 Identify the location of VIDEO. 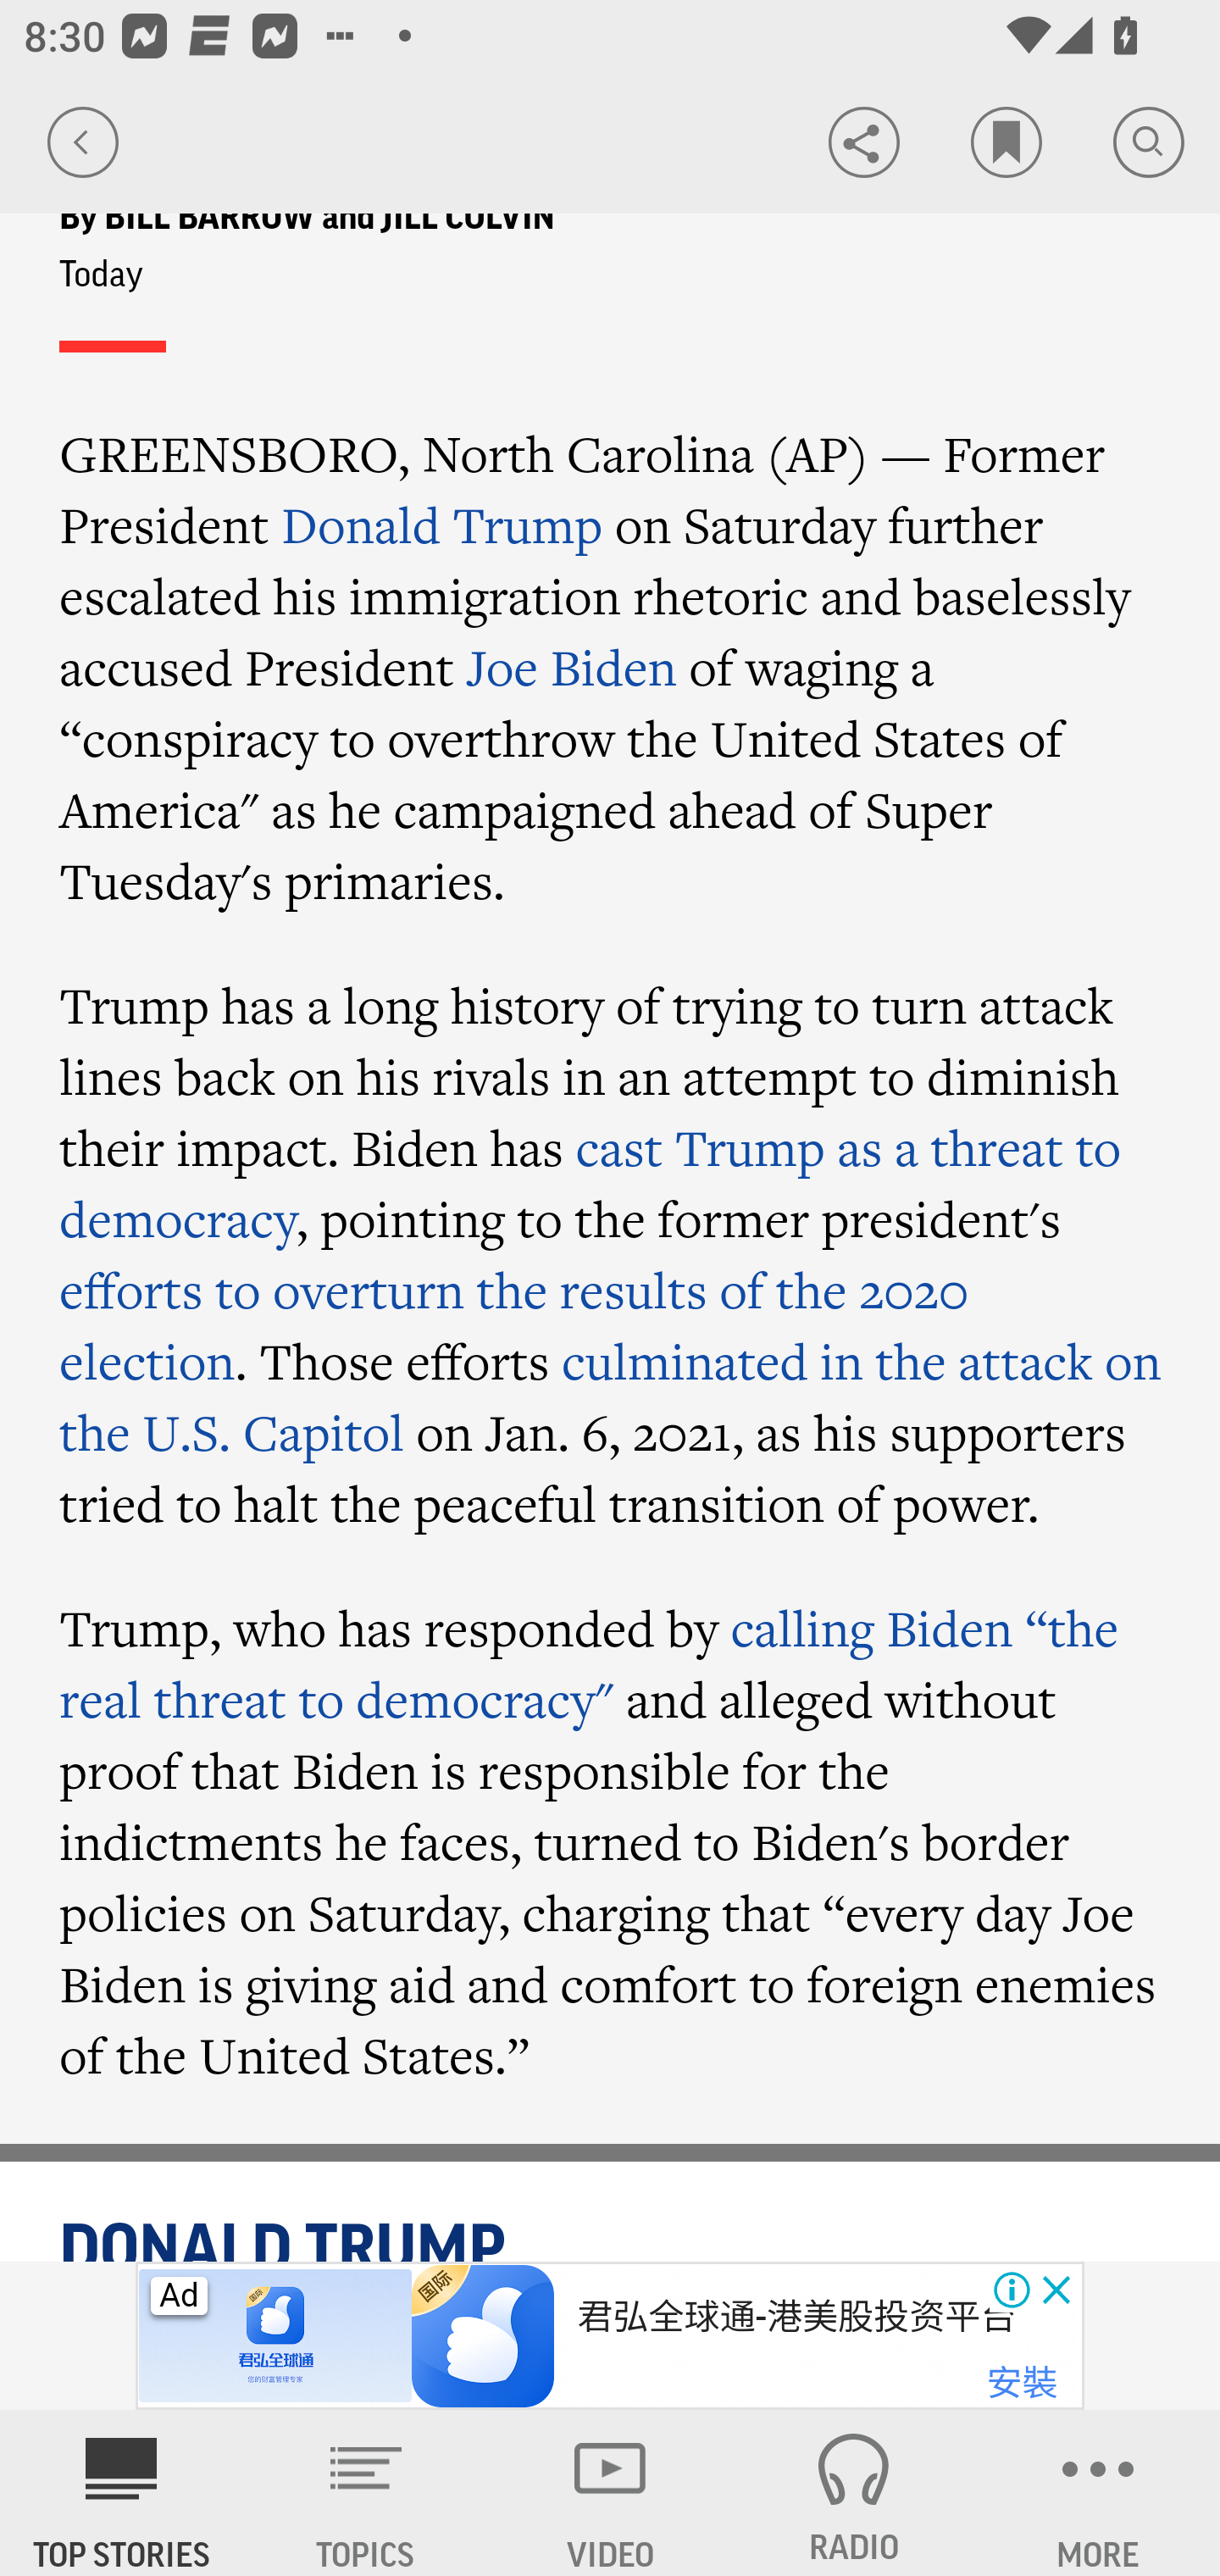
(610, 2493).